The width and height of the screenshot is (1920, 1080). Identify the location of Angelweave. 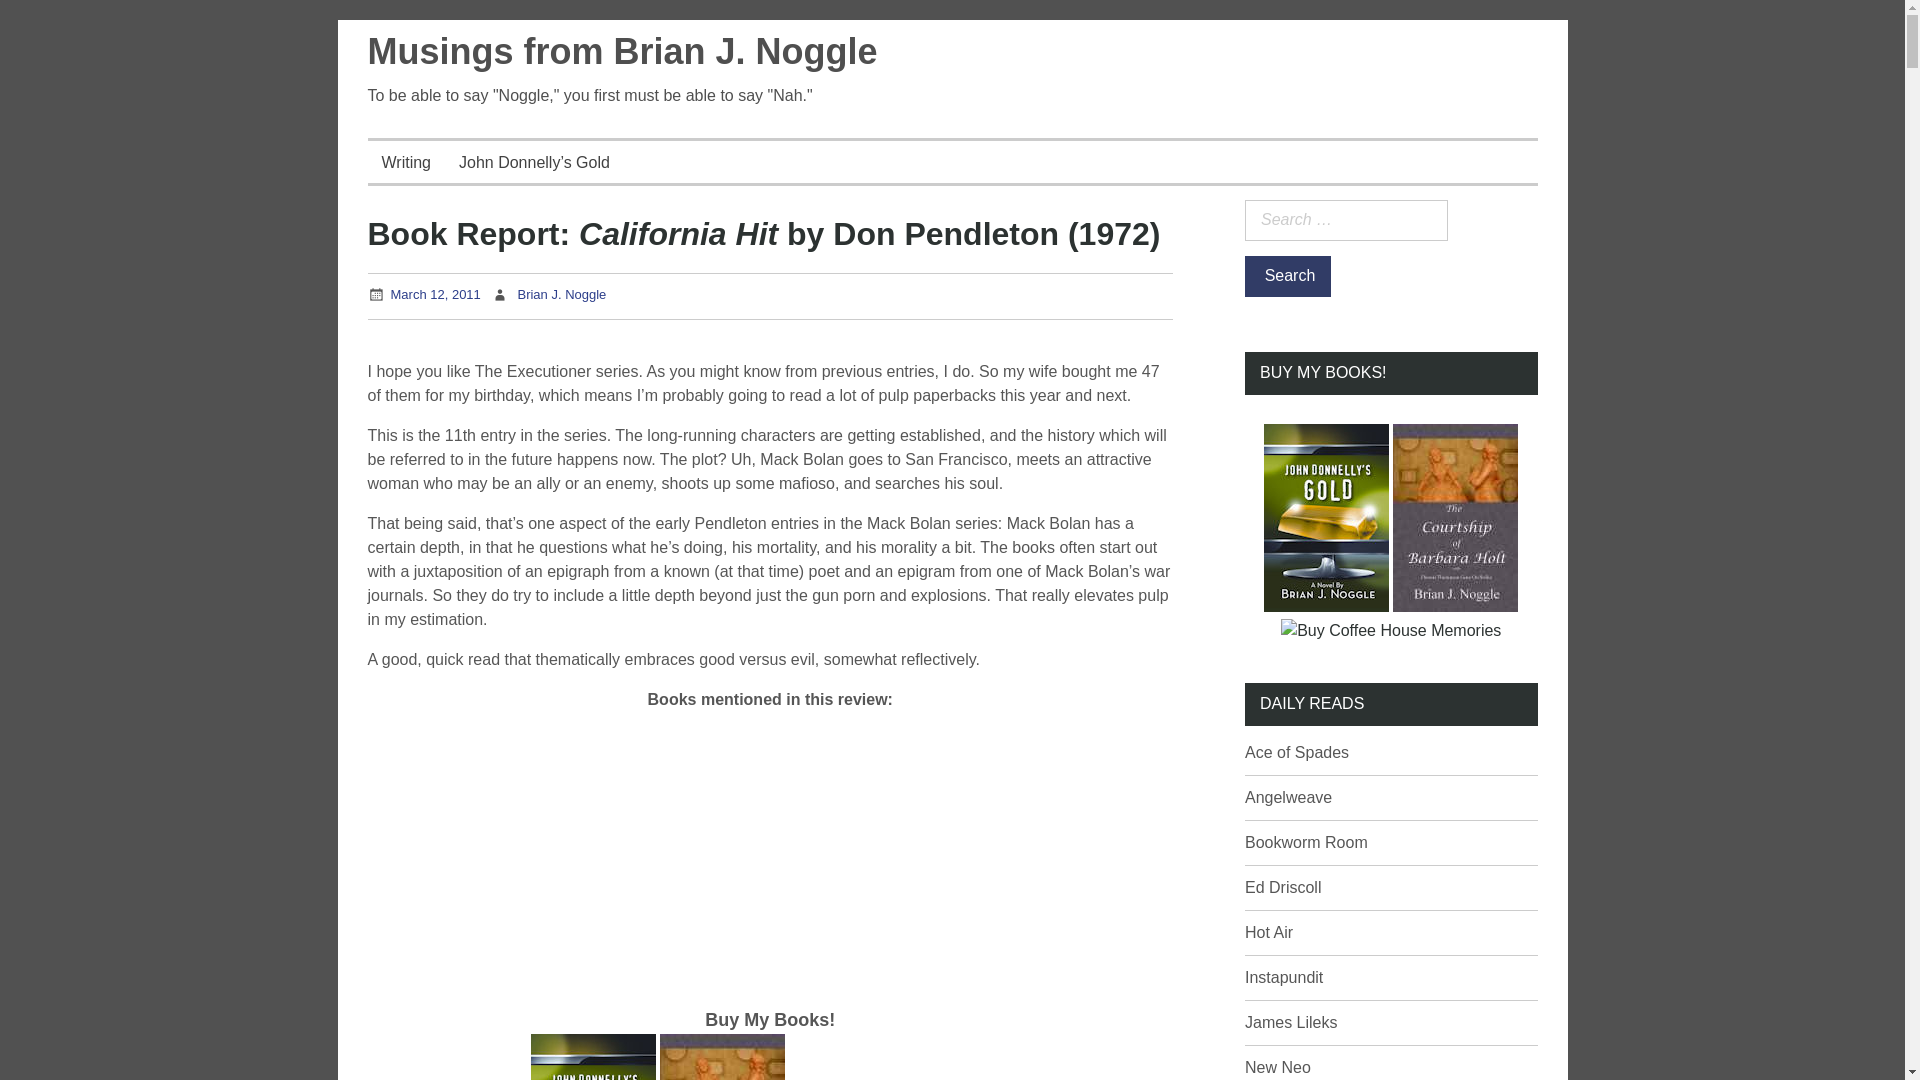
(1288, 797).